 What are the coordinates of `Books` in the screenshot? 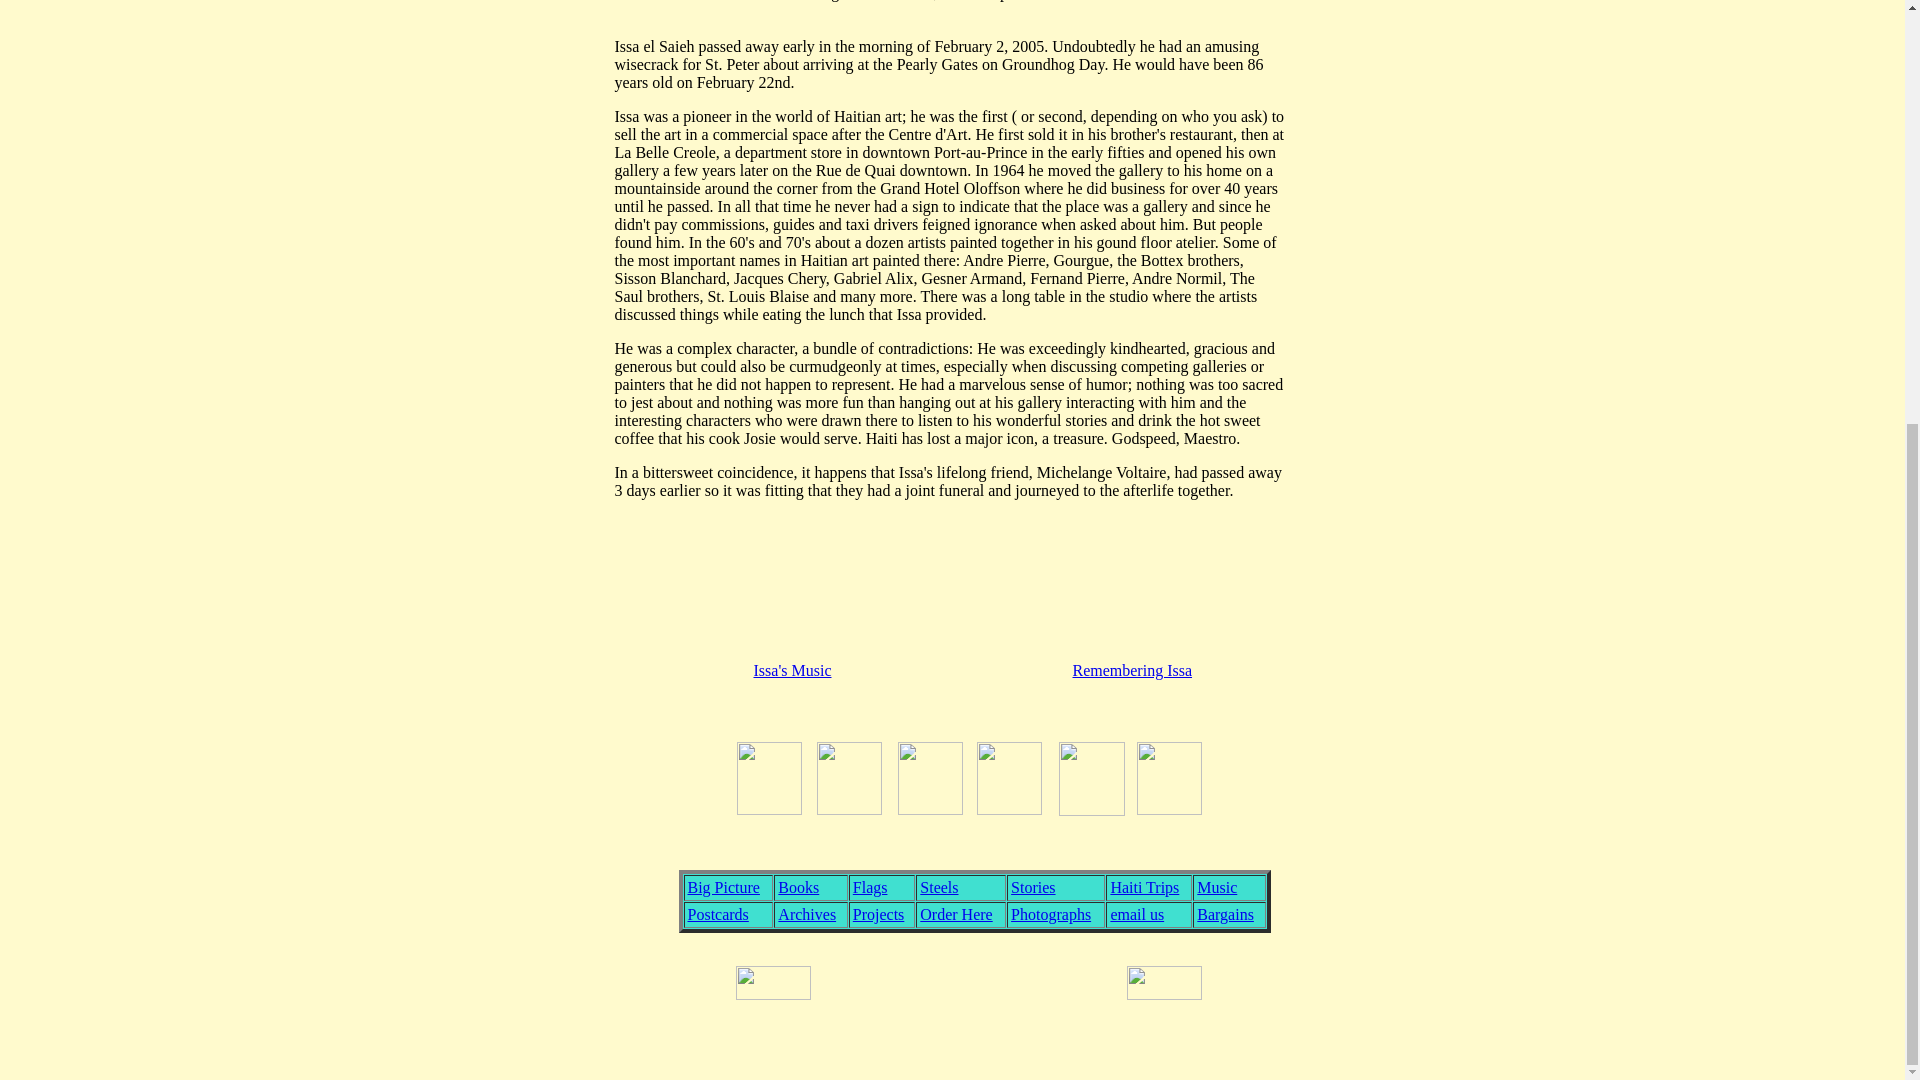 It's located at (798, 888).